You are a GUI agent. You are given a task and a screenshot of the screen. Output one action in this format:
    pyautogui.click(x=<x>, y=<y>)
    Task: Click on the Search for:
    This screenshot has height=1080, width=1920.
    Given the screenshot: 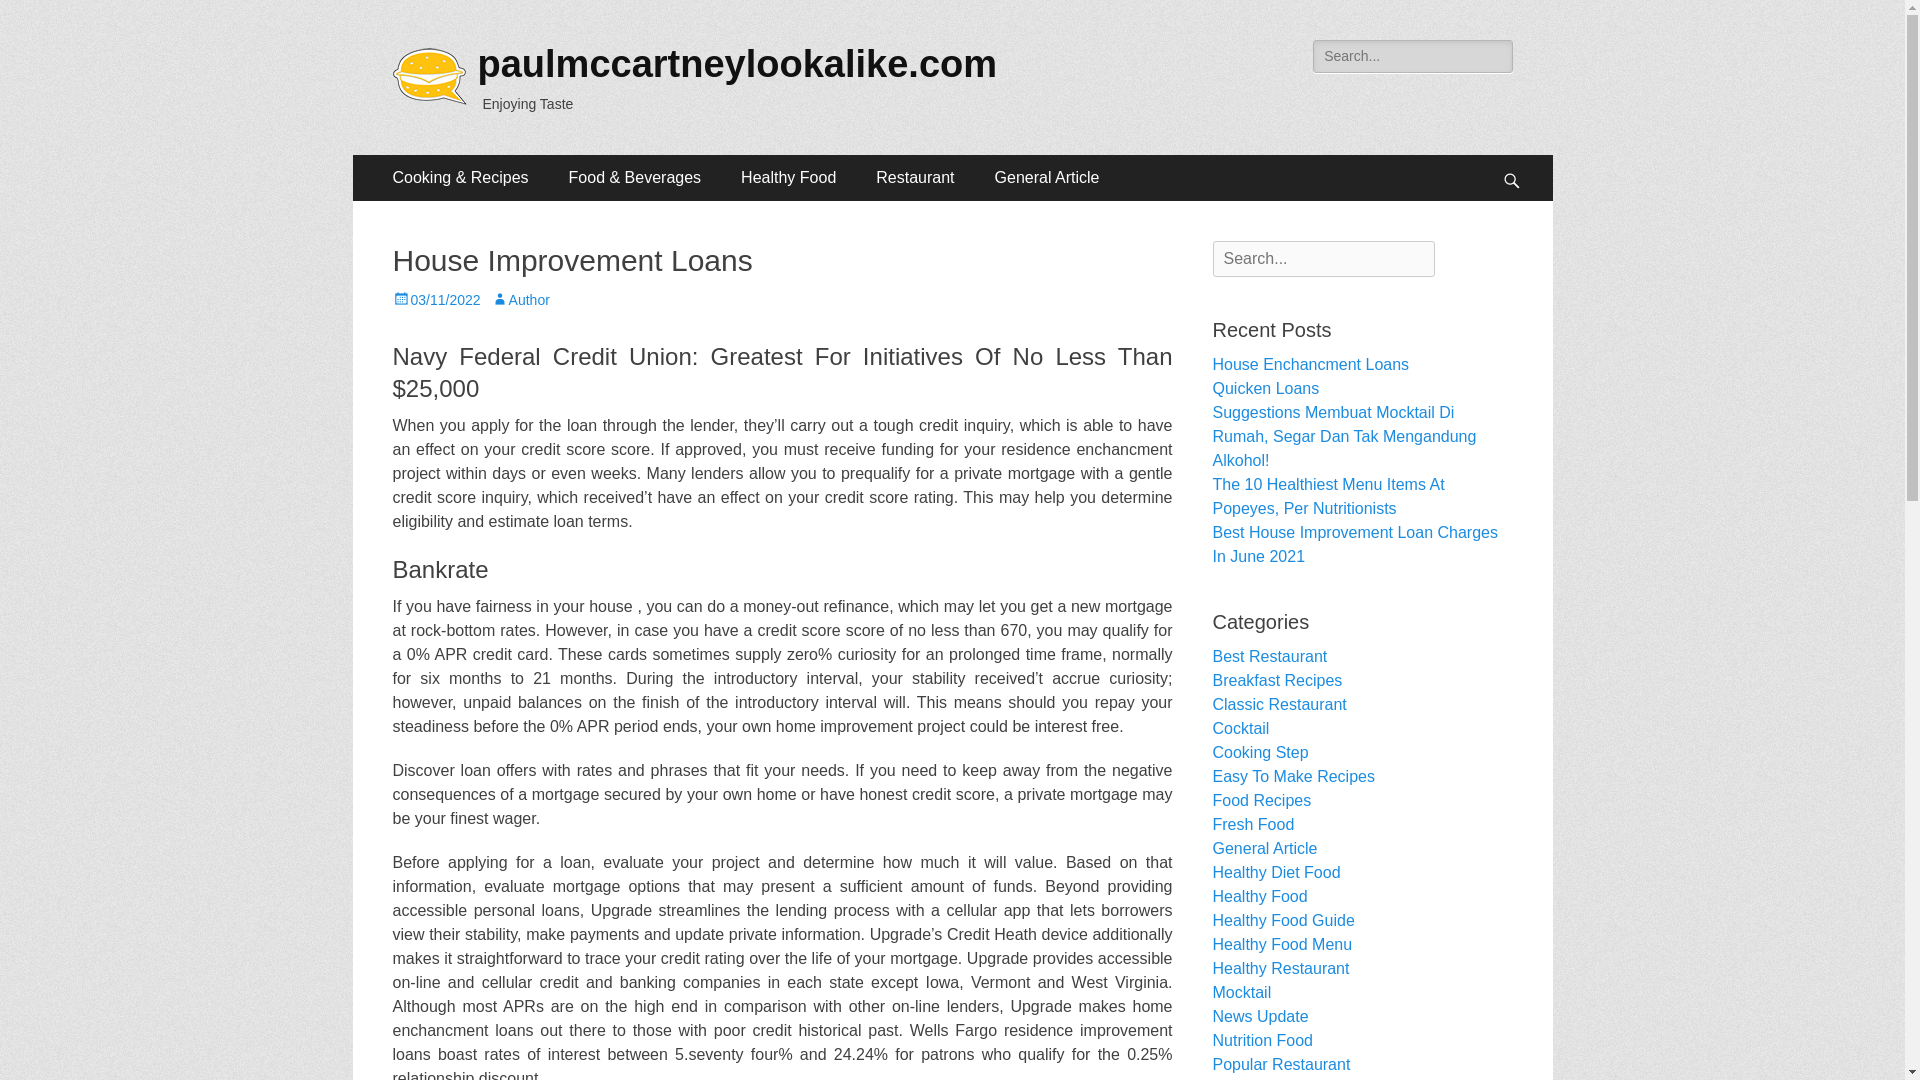 What is the action you would take?
    pyautogui.click(x=1412, y=56)
    